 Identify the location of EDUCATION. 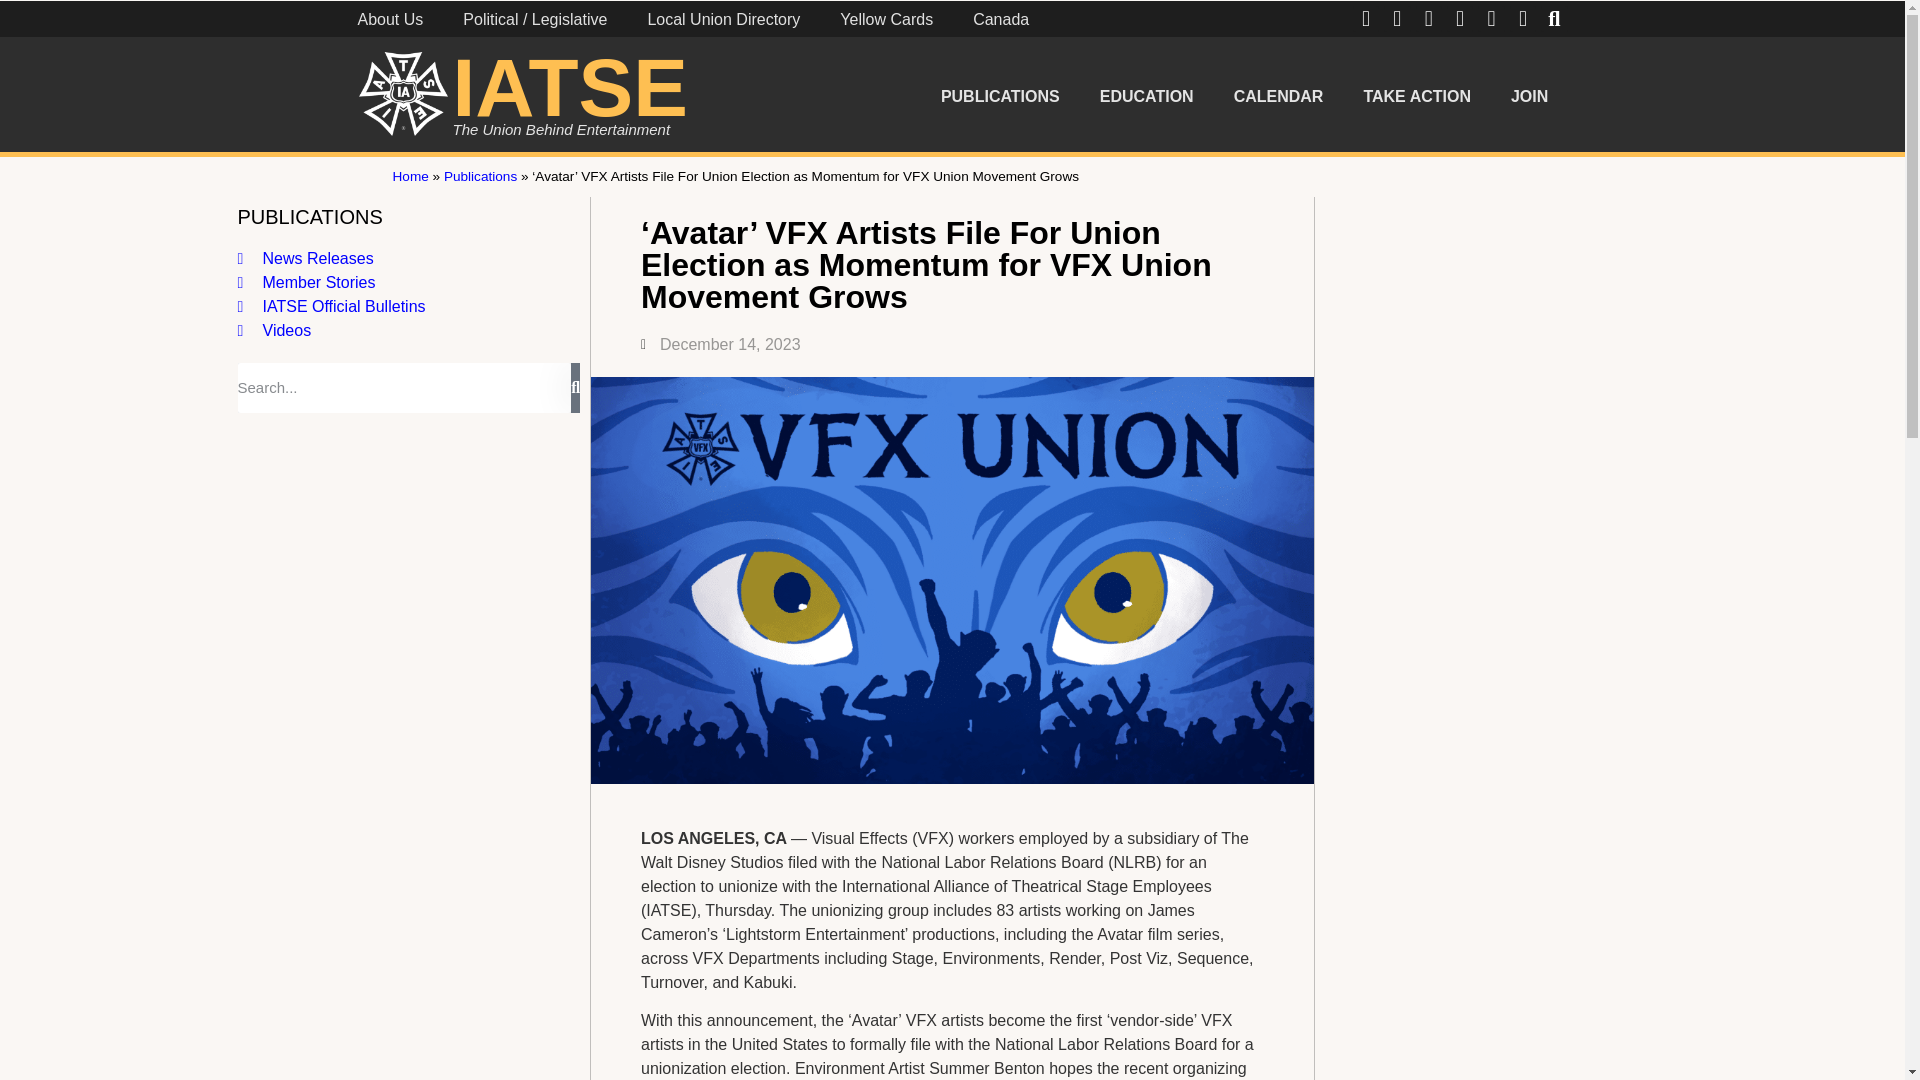
(1146, 96).